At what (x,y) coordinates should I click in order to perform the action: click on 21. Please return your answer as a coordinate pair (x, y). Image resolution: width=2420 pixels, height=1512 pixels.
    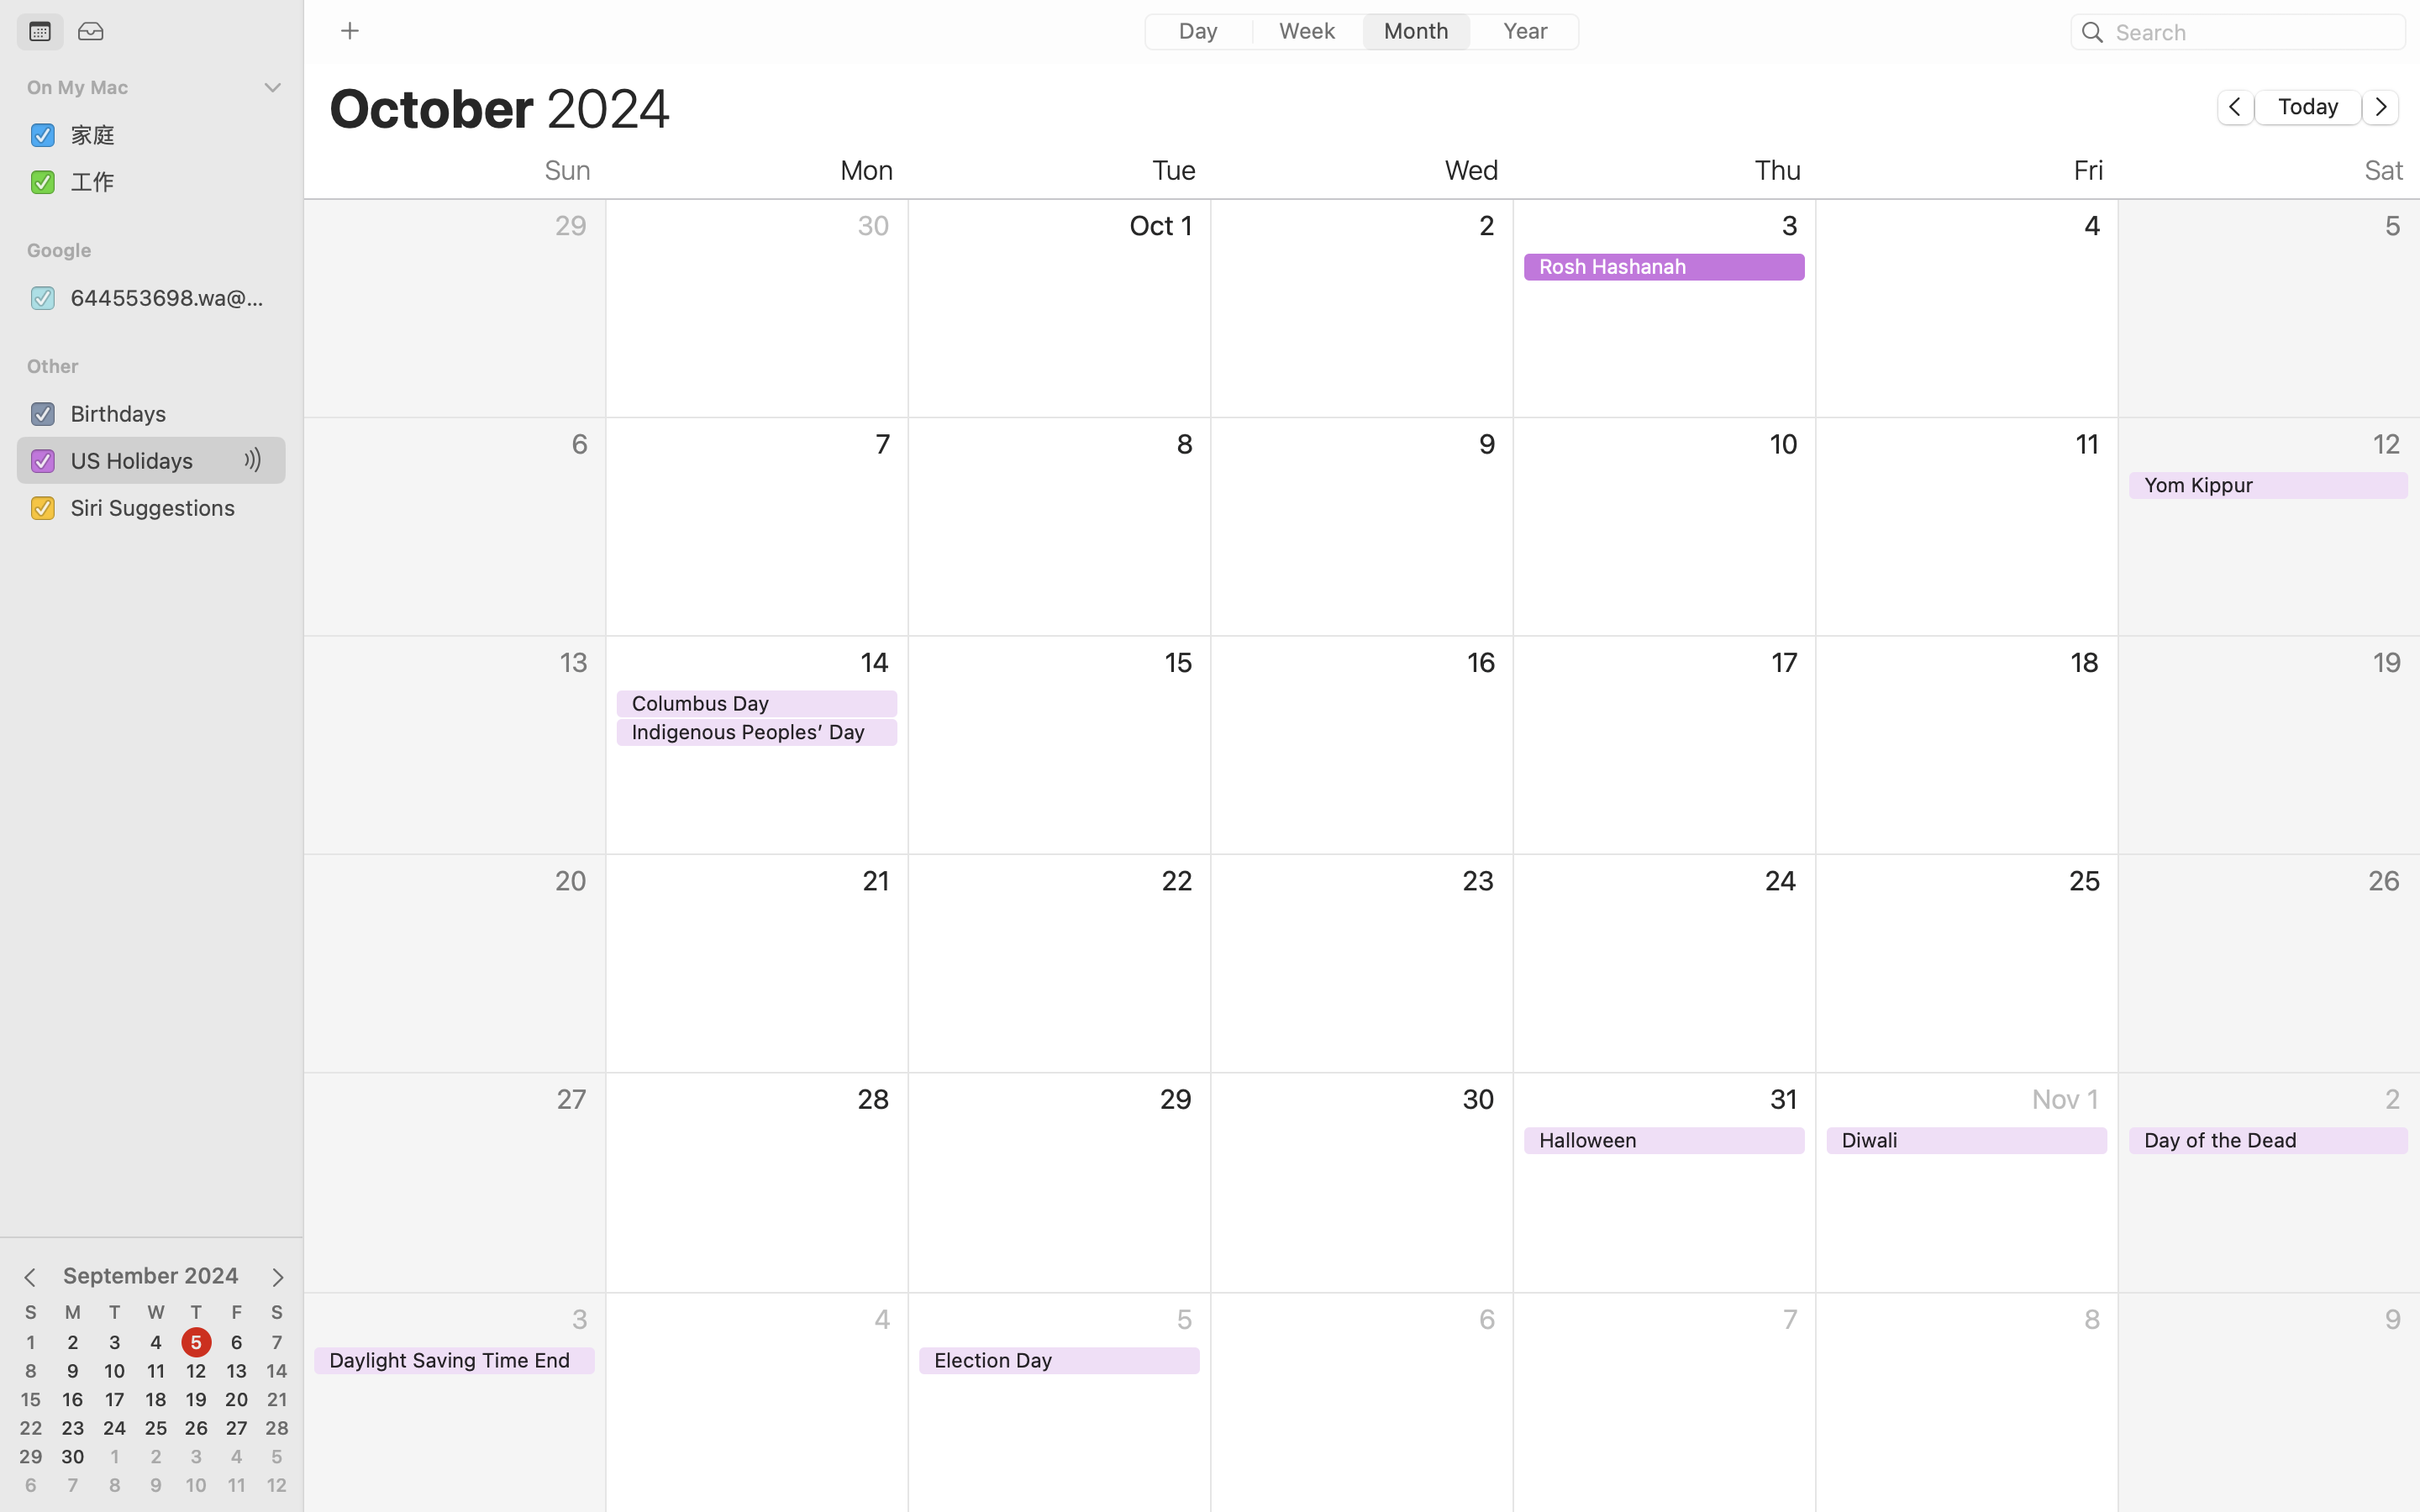
    Looking at the image, I should click on (277, 1400).